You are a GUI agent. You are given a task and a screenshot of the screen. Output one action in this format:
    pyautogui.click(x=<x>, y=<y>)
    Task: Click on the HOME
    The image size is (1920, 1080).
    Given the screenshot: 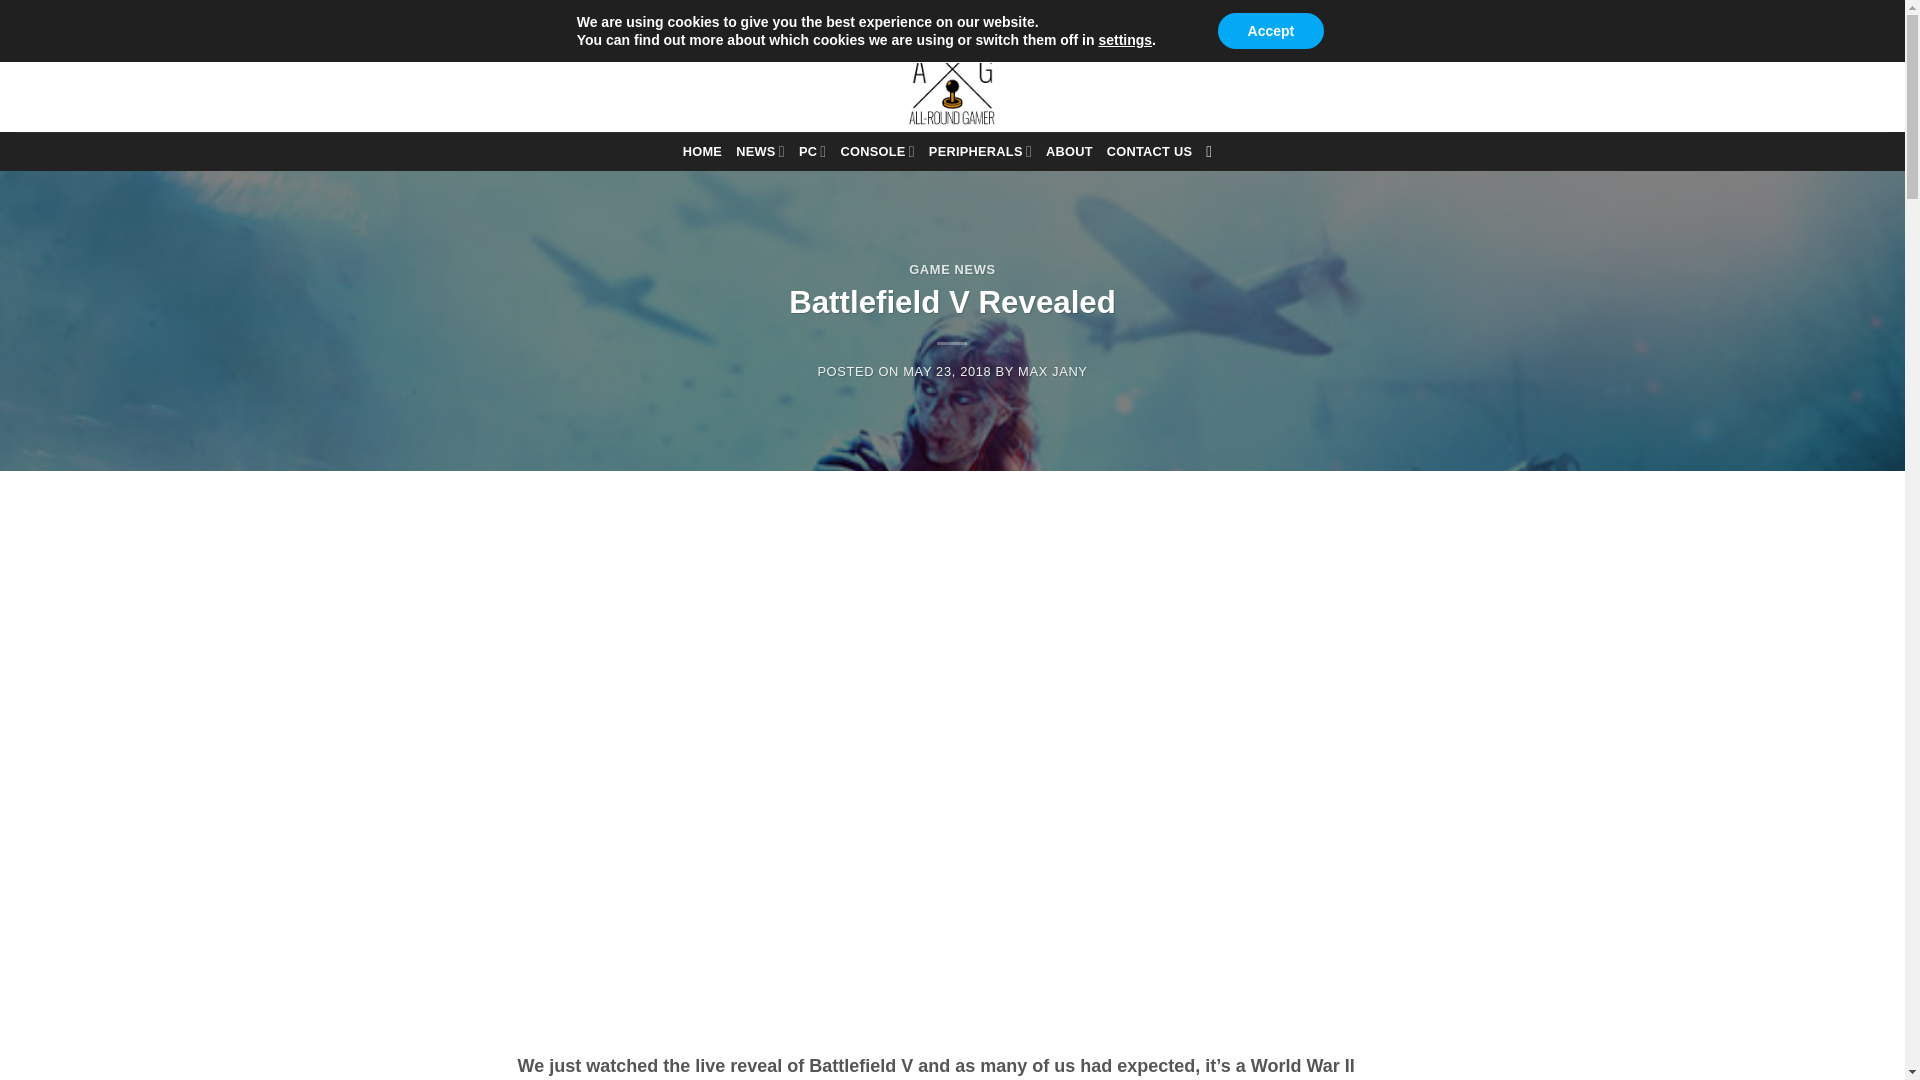 What is the action you would take?
    pyautogui.click(x=702, y=151)
    